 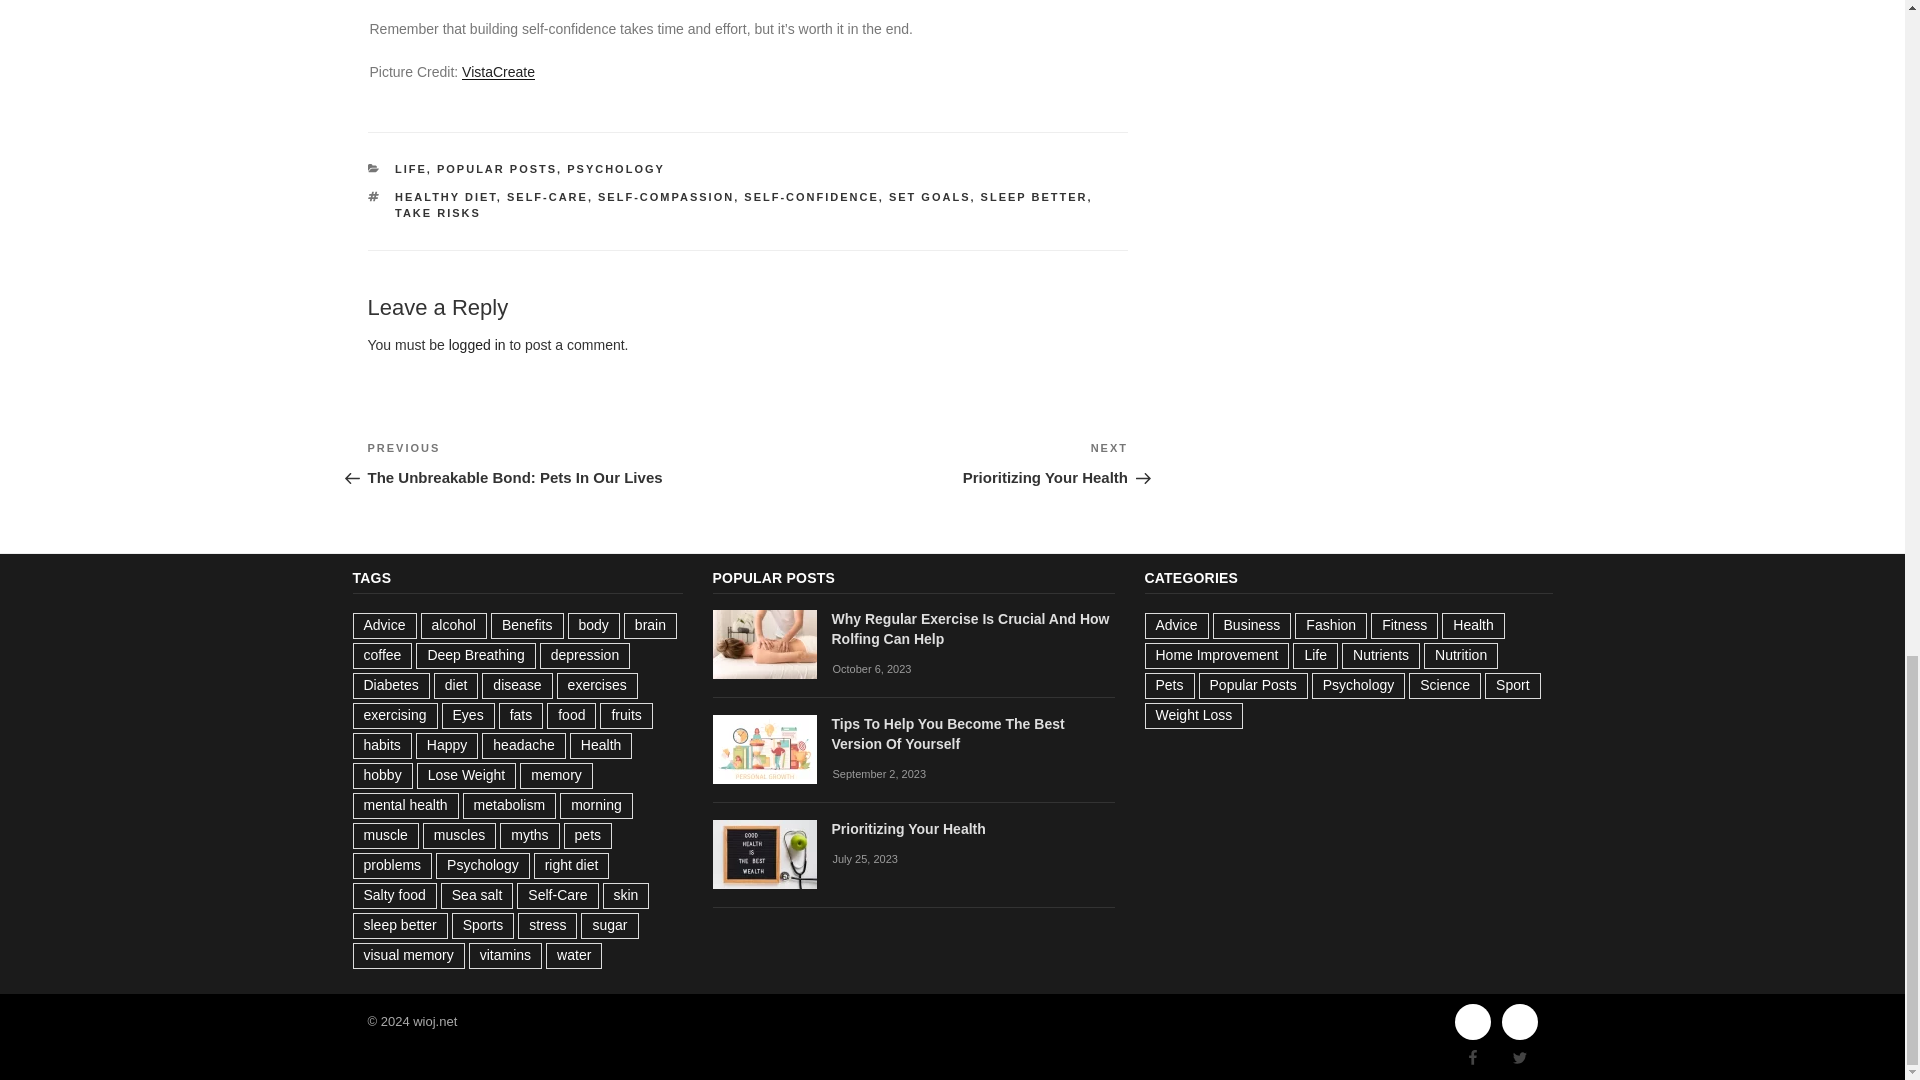 I want to click on VistaCreate, so click(x=1034, y=197).